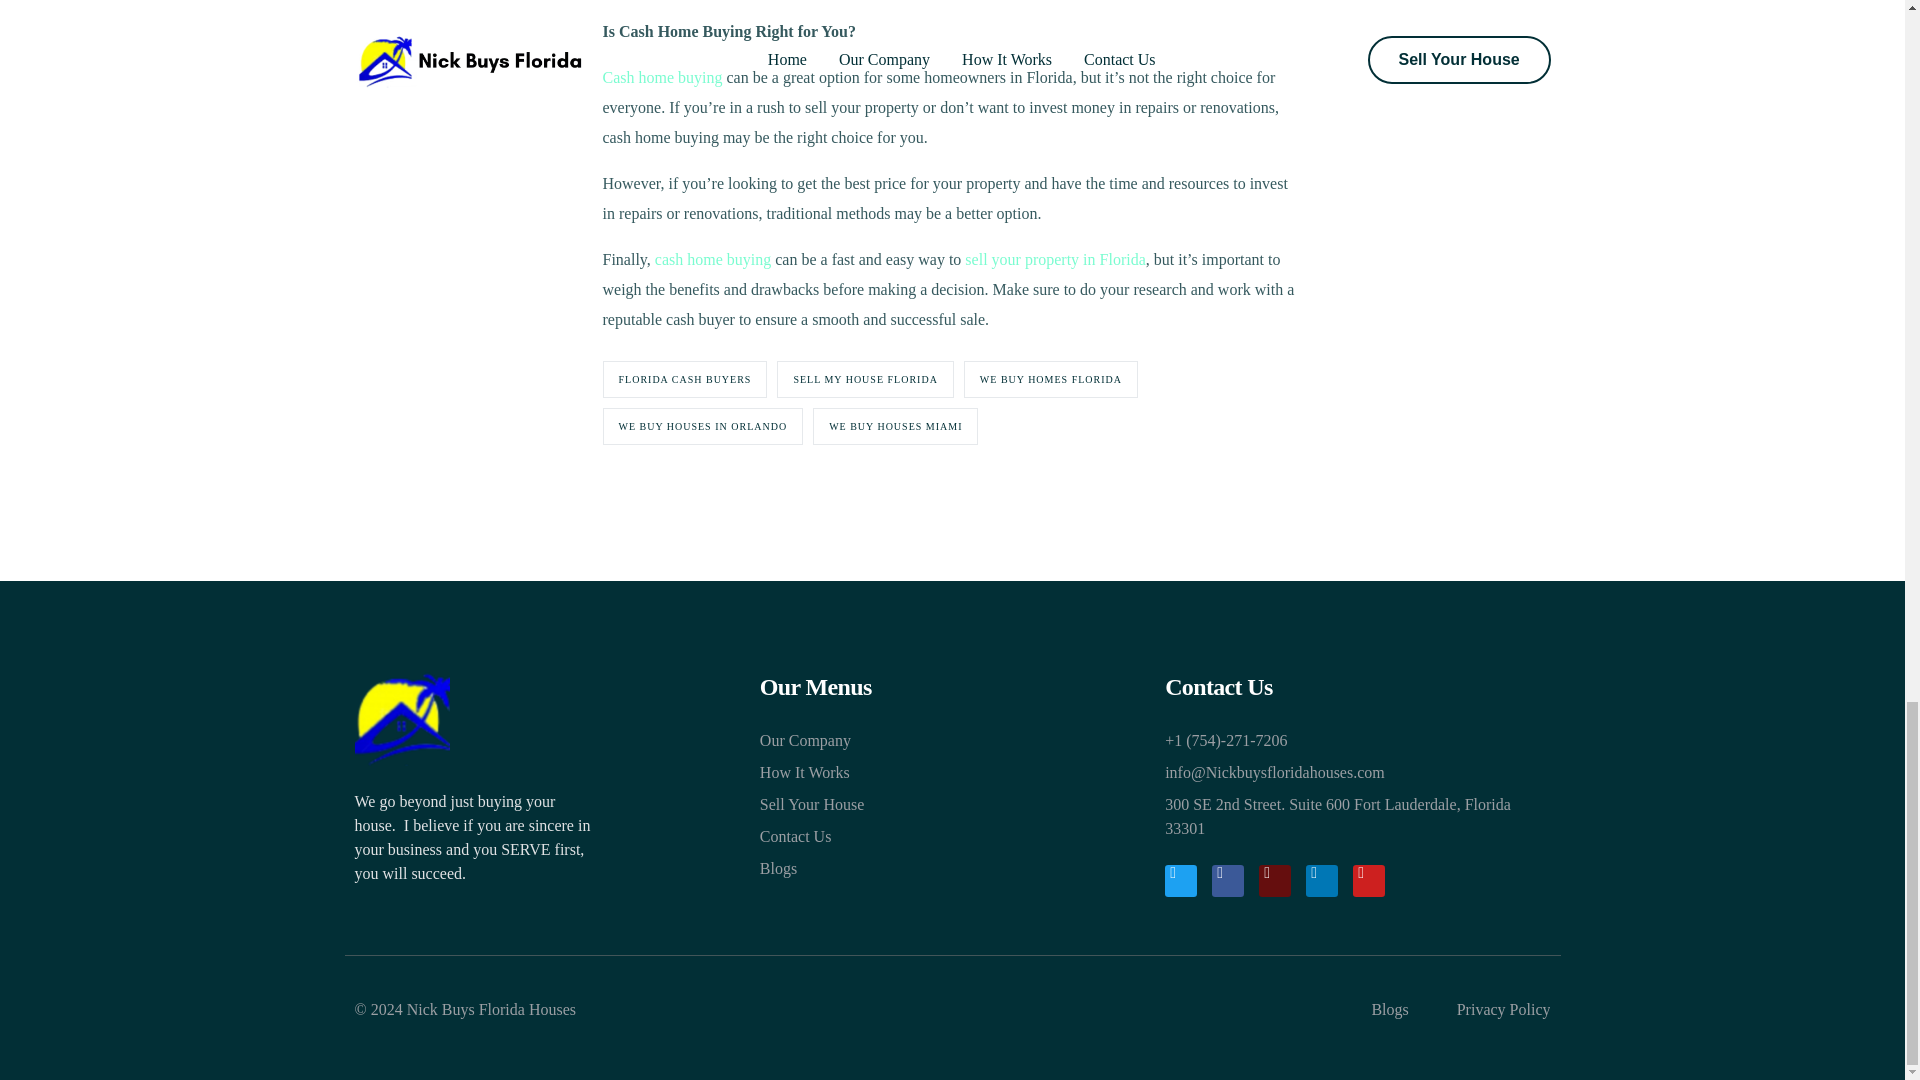  Describe the element at coordinates (712, 258) in the screenshot. I see `cash home buying` at that location.